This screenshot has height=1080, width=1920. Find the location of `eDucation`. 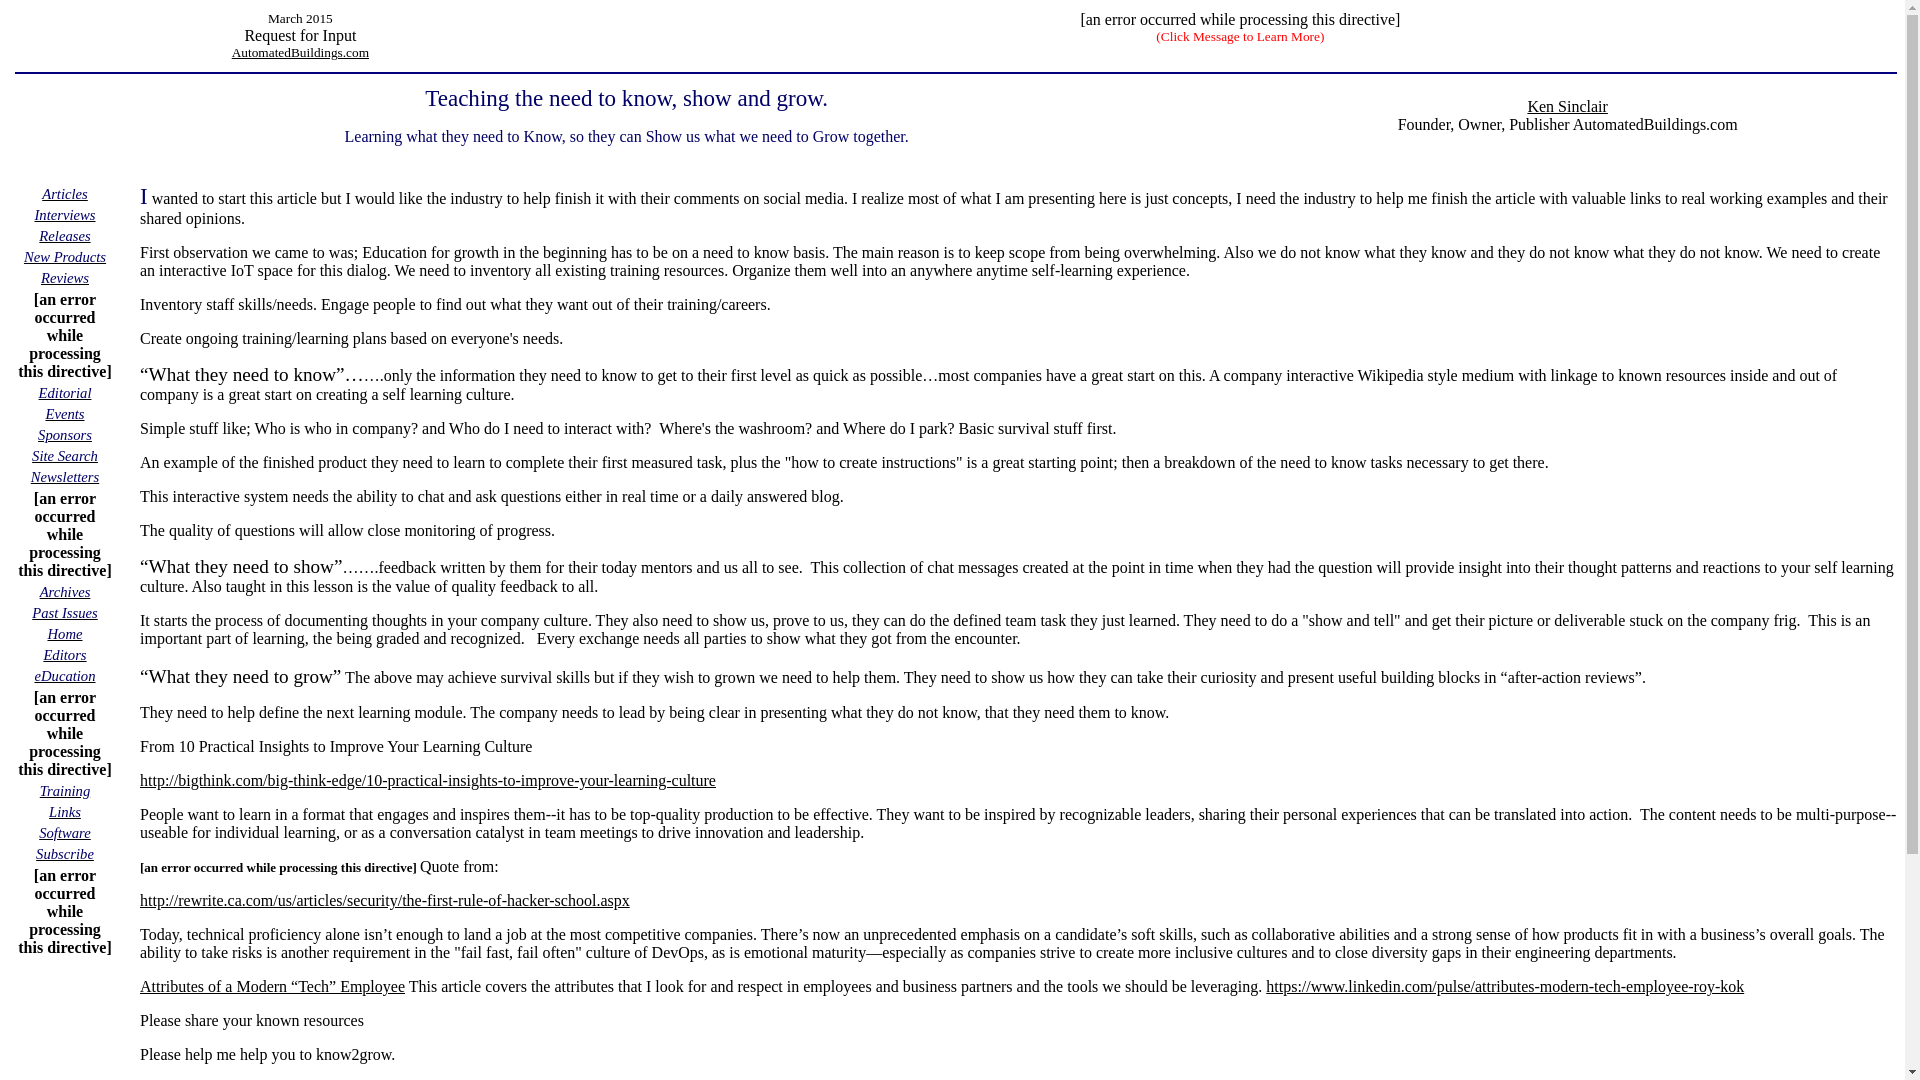

eDucation is located at coordinates (64, 675).